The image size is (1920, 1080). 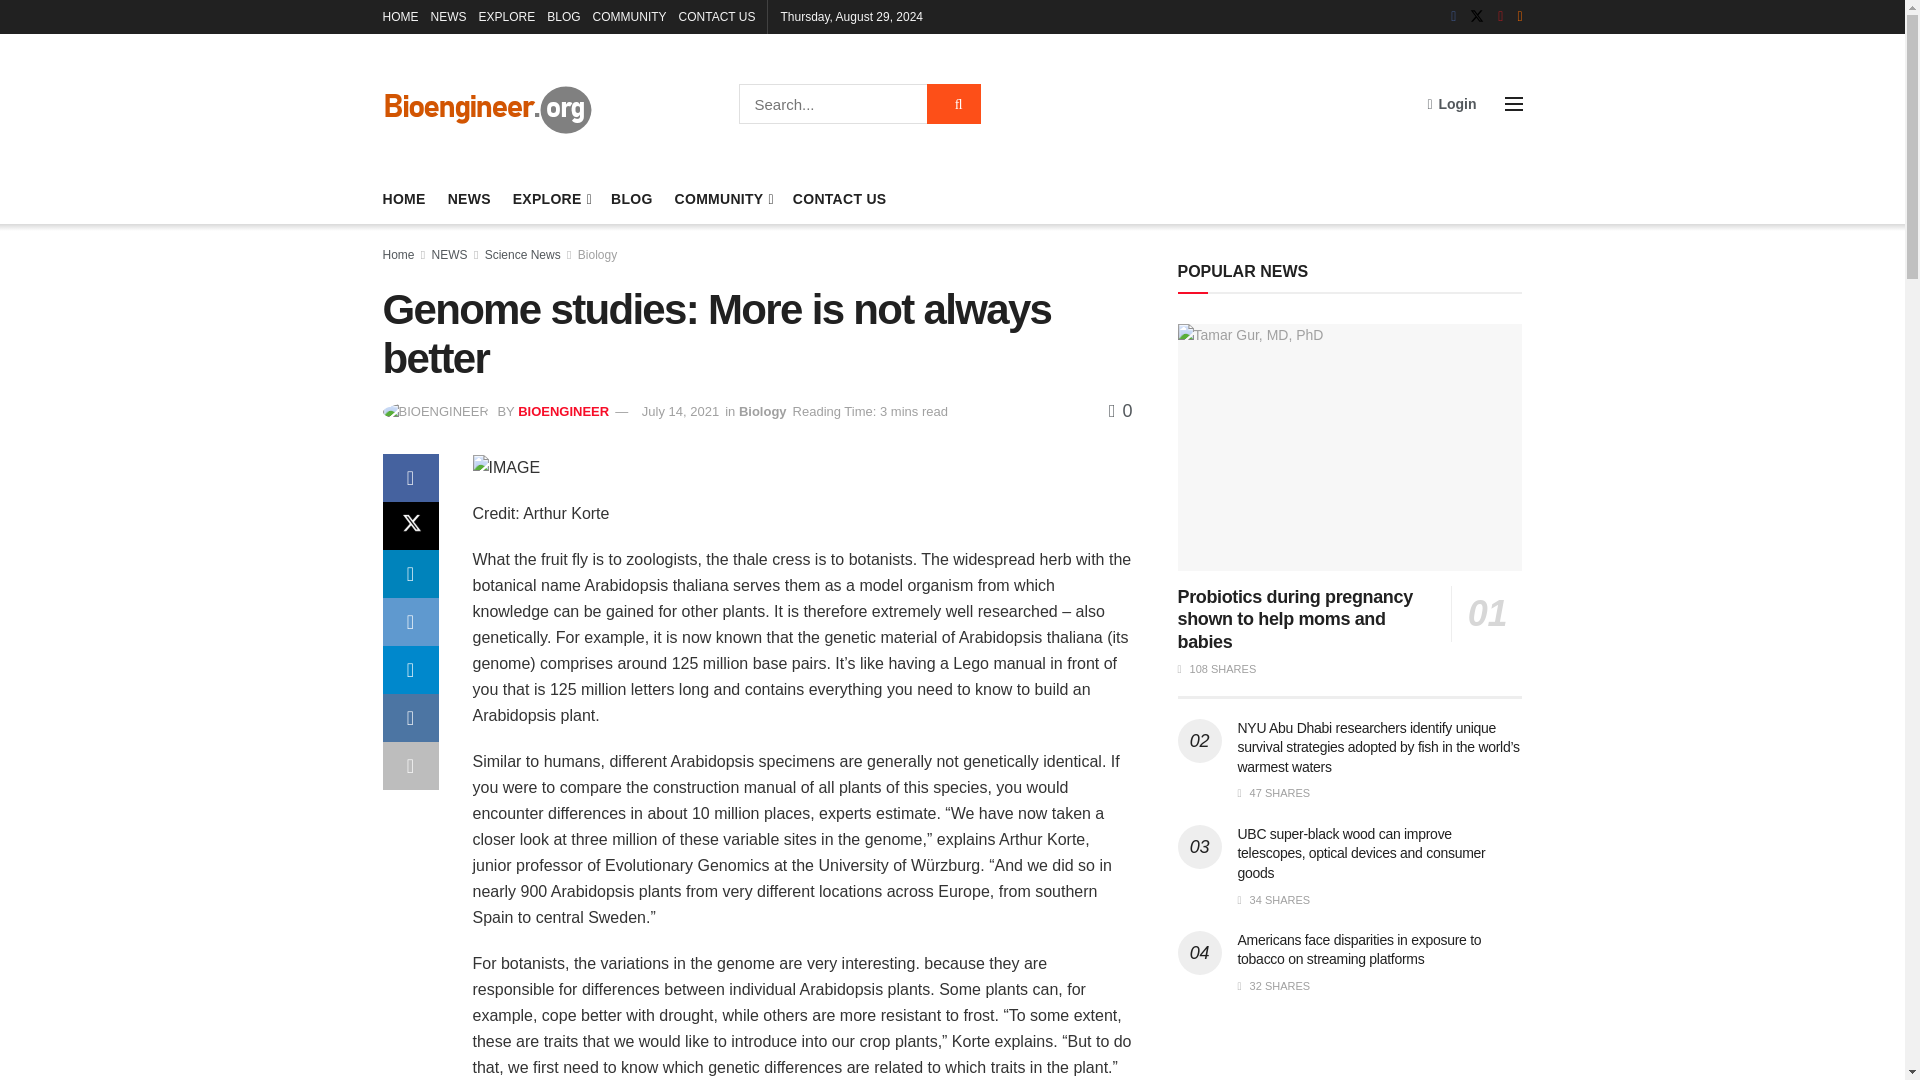 What do you see at coordinates (550, 198) in the screenshot?
I see `EXPLORE` at bounding box center [550, 198].